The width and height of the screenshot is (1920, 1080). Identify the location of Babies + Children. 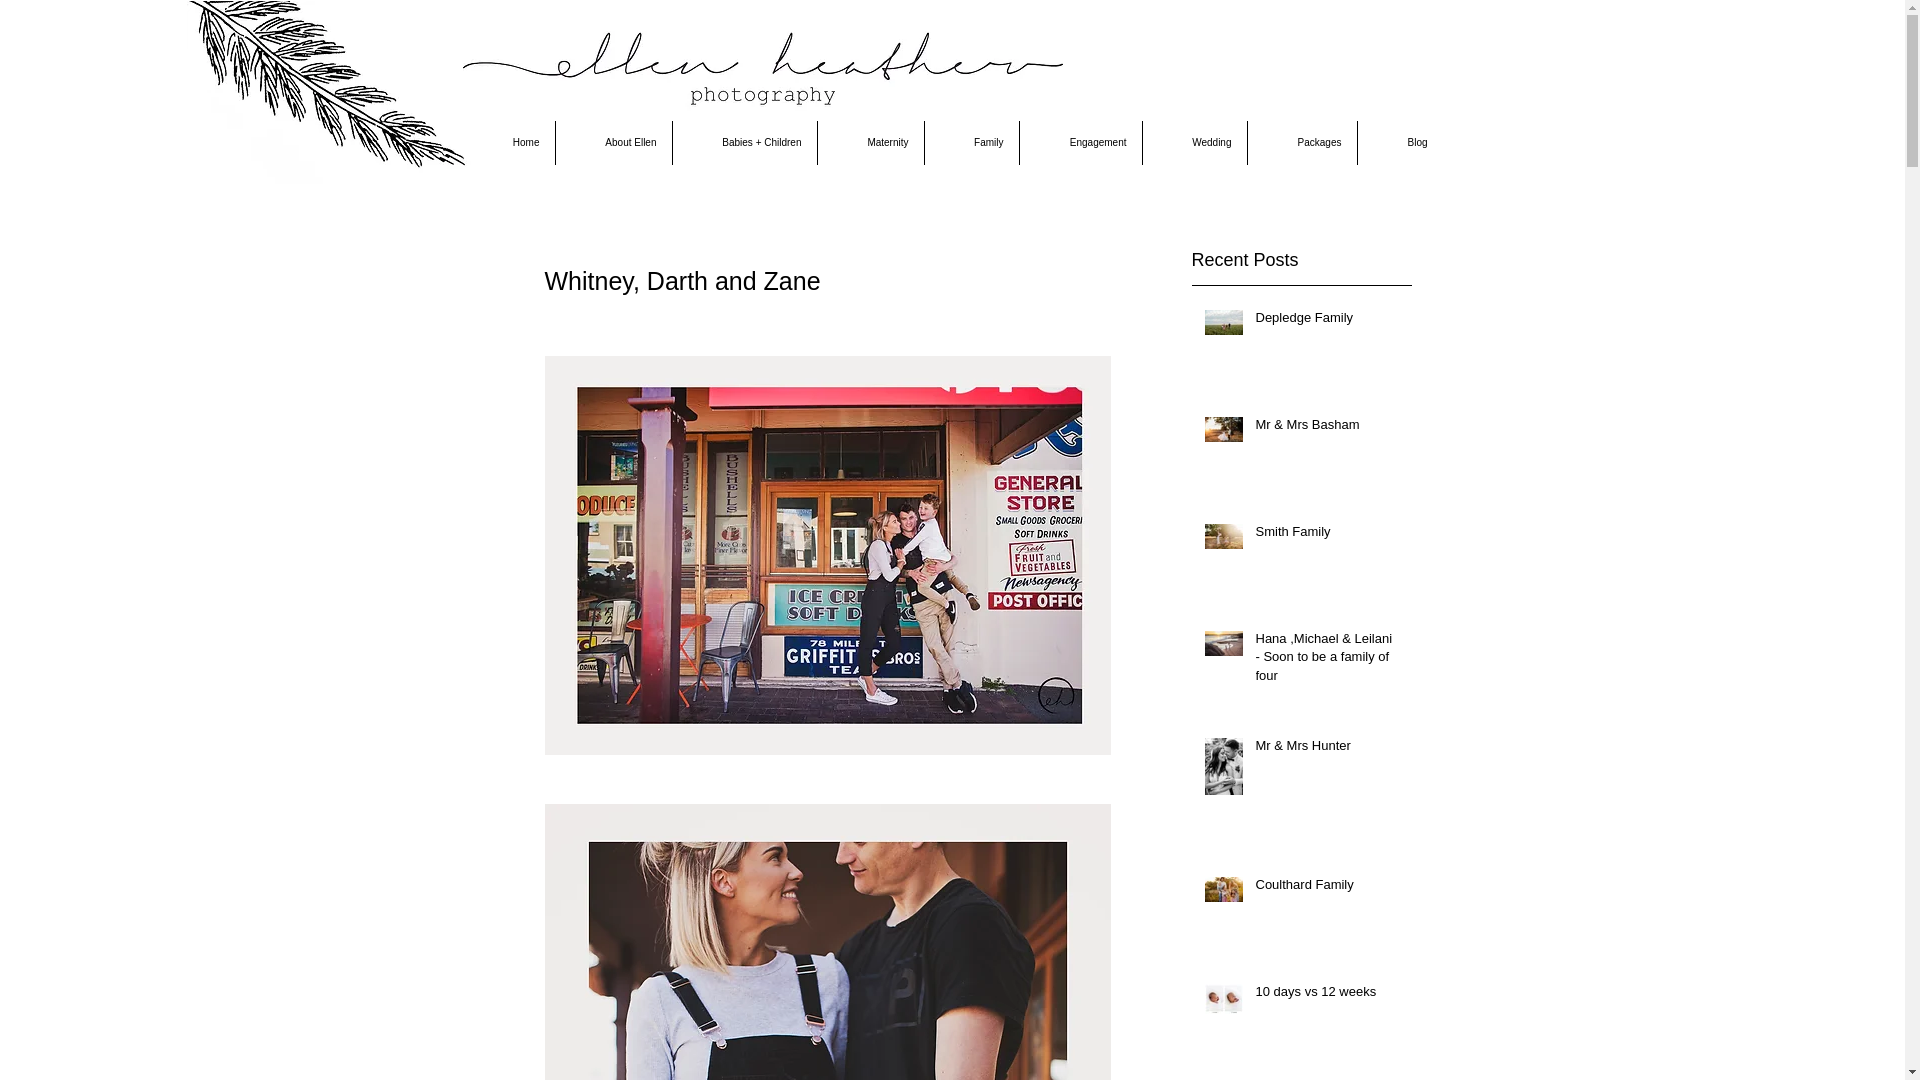
(744, 143).